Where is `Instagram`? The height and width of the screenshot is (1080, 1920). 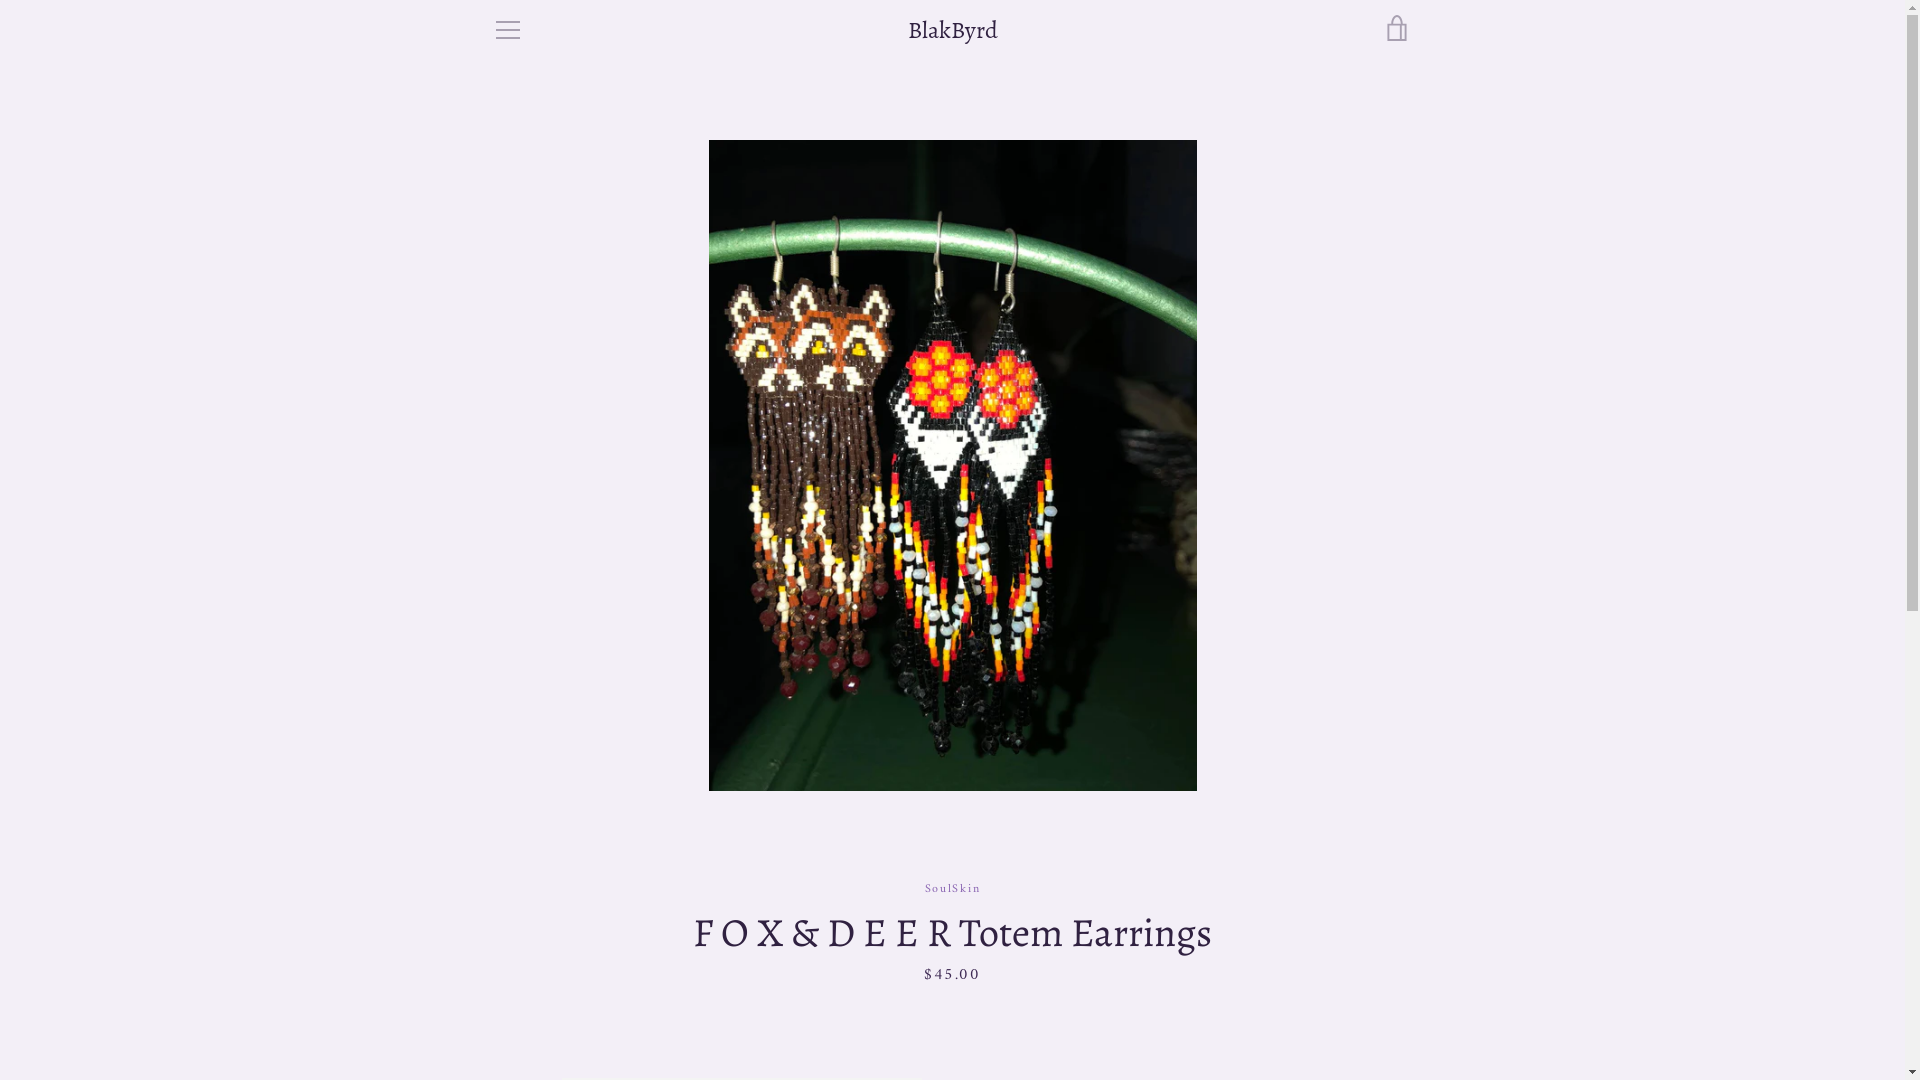 Instagram is located at coordinates (528, 1010).